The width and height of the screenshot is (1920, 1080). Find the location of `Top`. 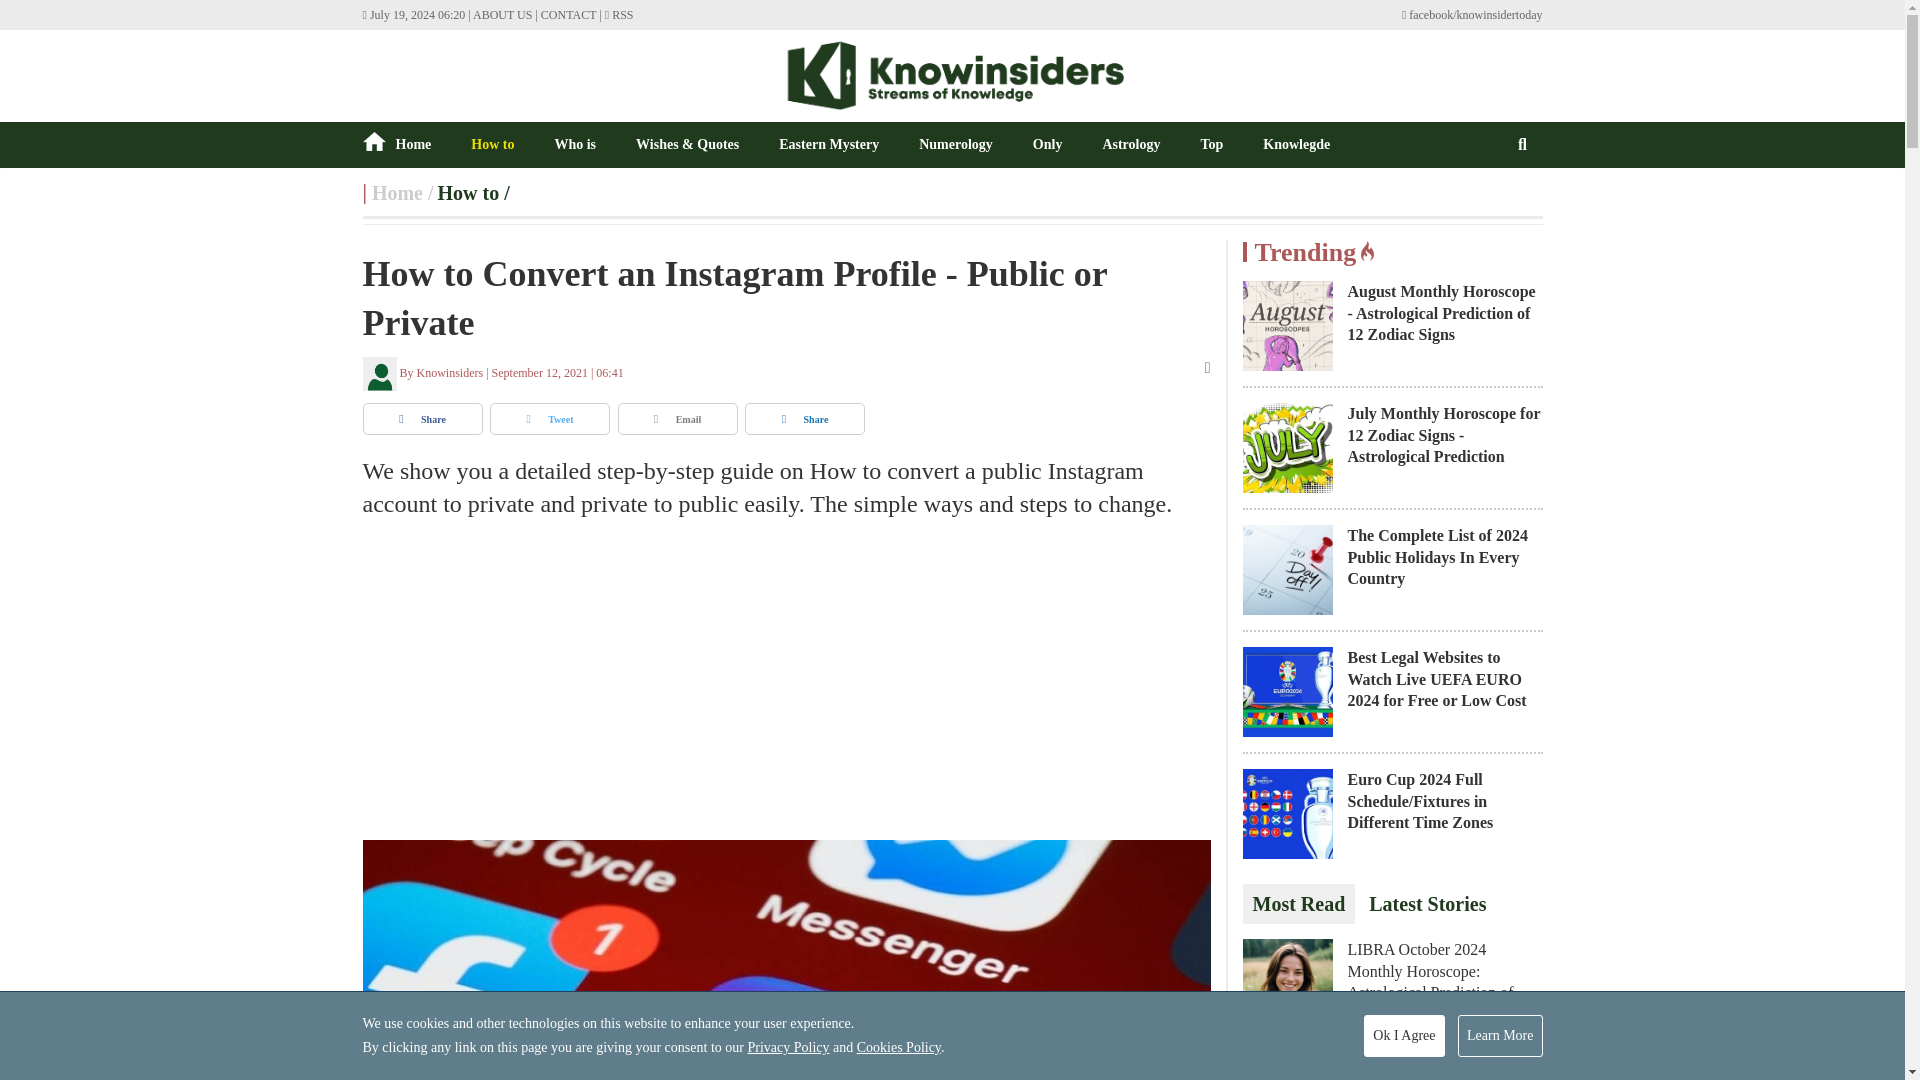

Top is located at coordinates (1212, 144).